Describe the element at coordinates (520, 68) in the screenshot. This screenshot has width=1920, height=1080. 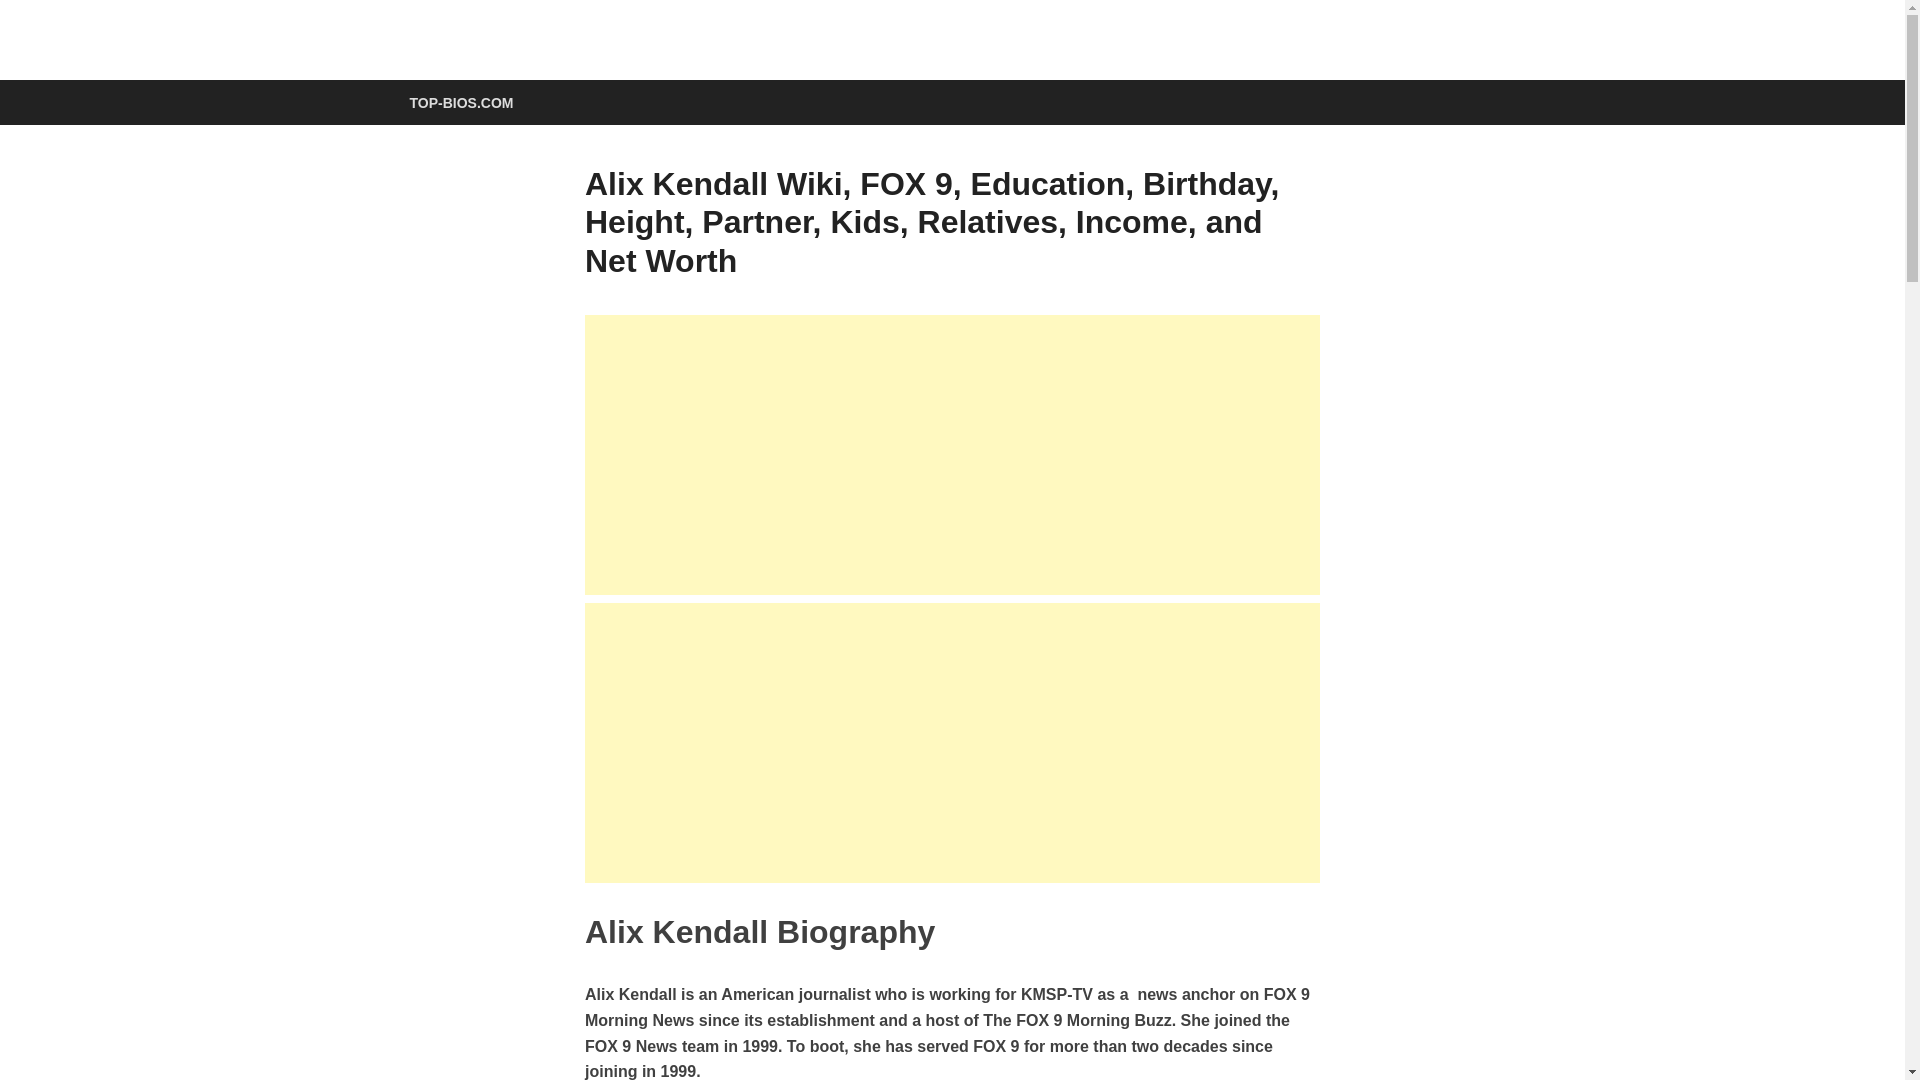
I see `top-bios.com` at that location.